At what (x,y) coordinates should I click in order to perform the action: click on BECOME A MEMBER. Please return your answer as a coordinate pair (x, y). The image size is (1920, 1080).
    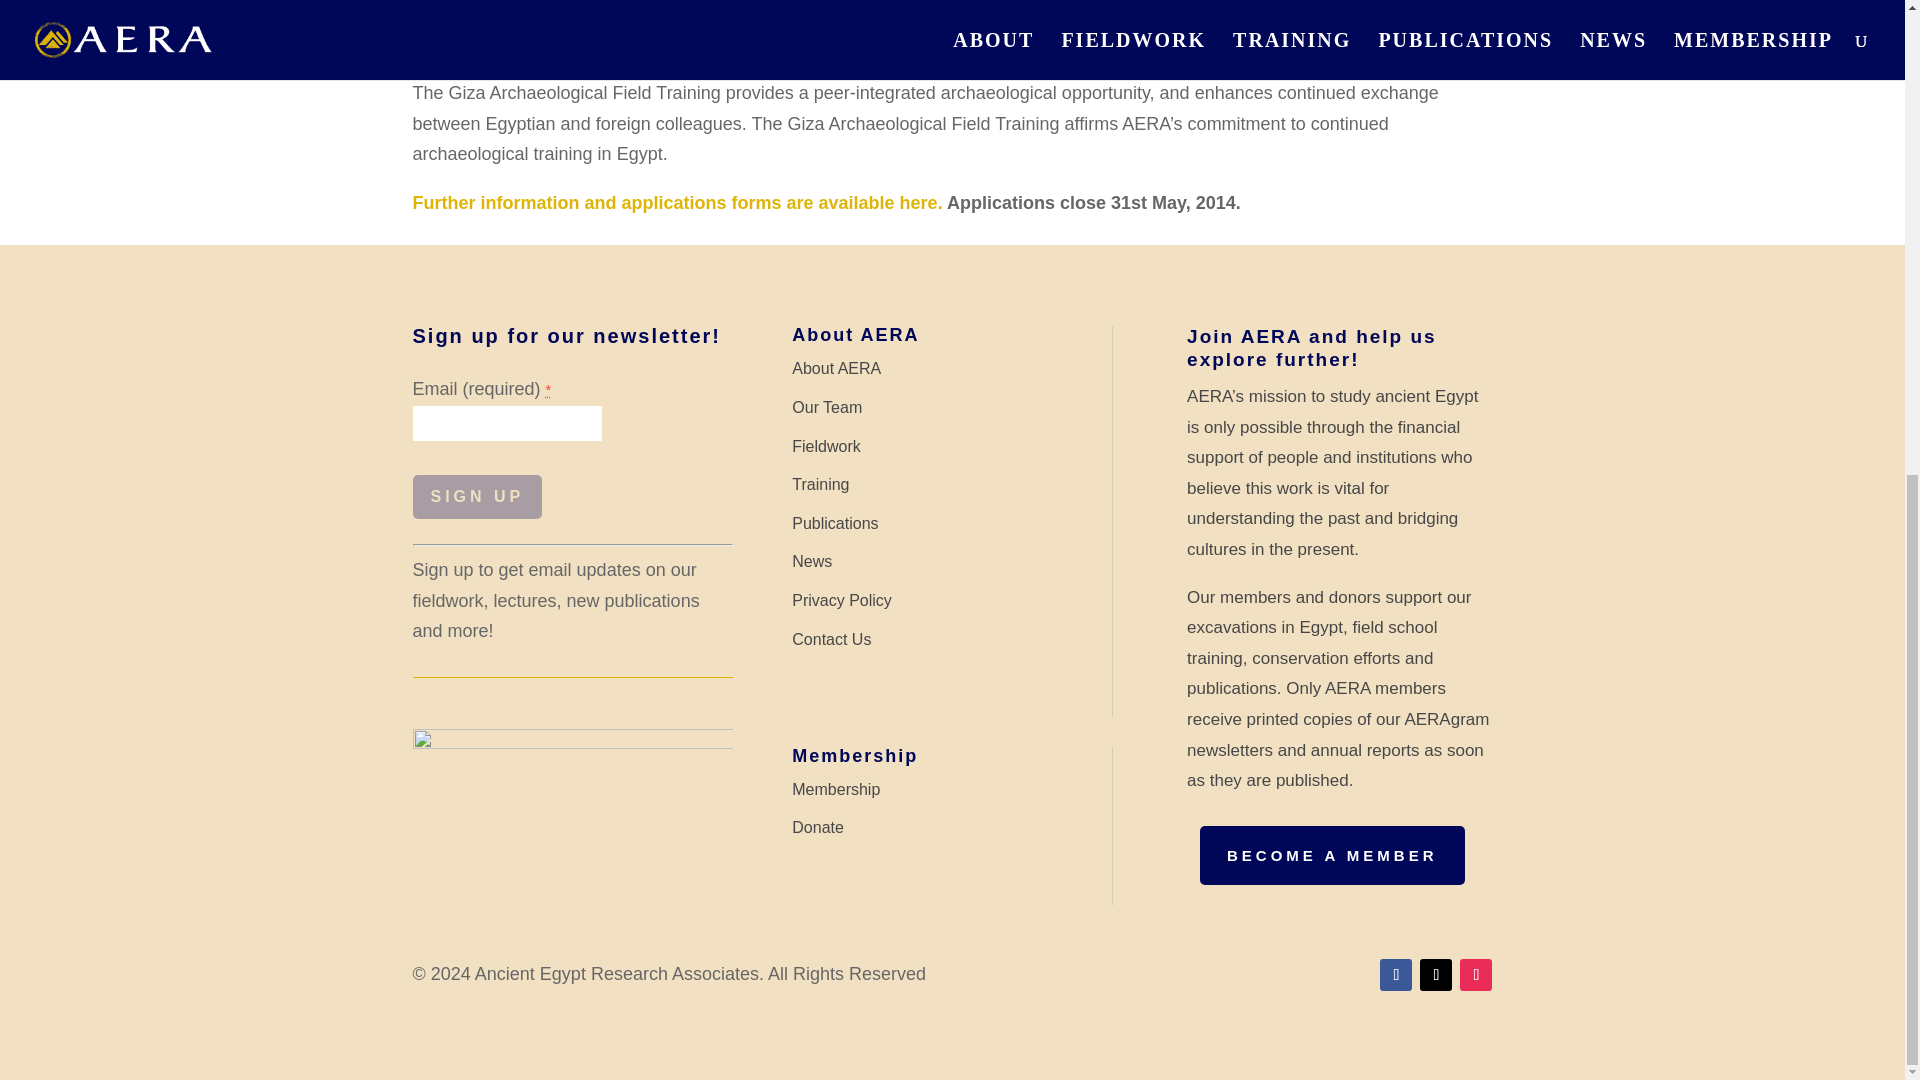
    Looking at the image, I should click on (1332, 855).